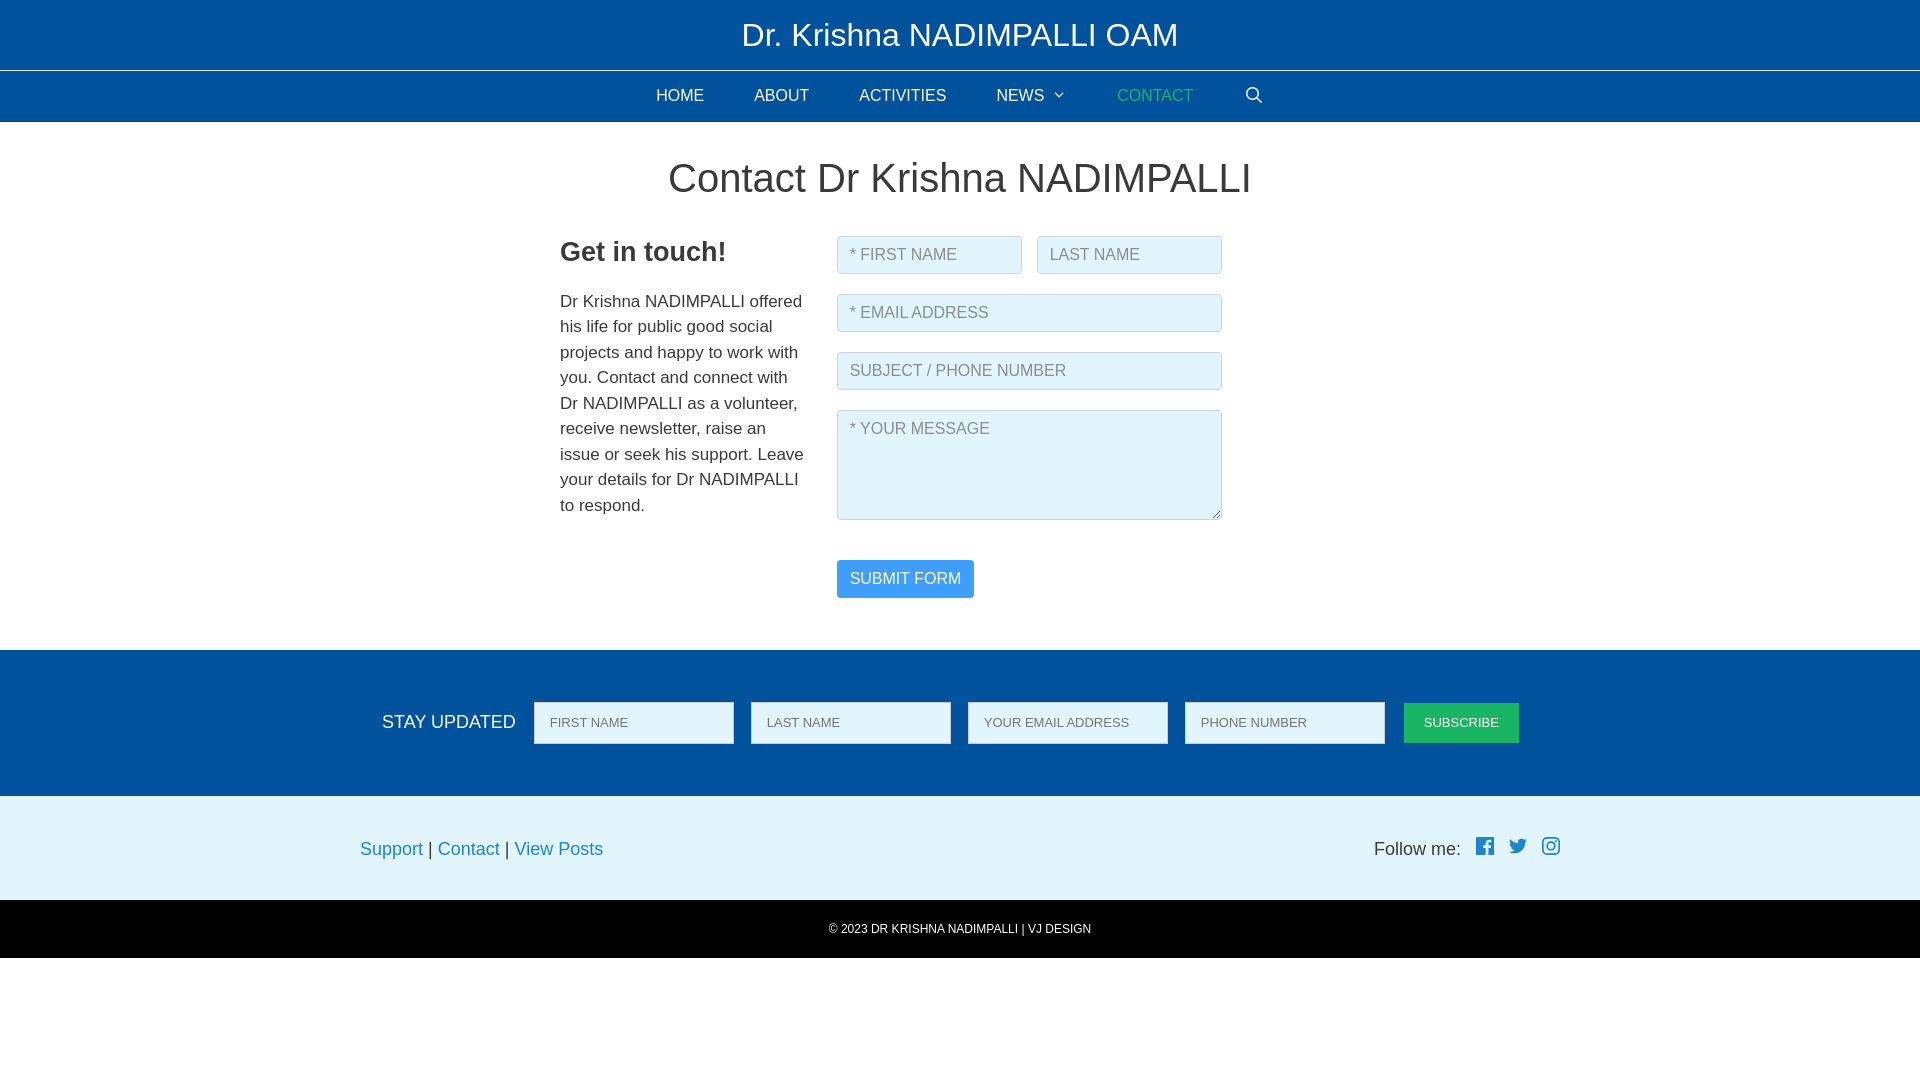 This screenshot has height=1080, width=1920. What do you see at coordinates (558, 849) in the screenshot?
I see `View Posts` at bounding box center [558, 849].